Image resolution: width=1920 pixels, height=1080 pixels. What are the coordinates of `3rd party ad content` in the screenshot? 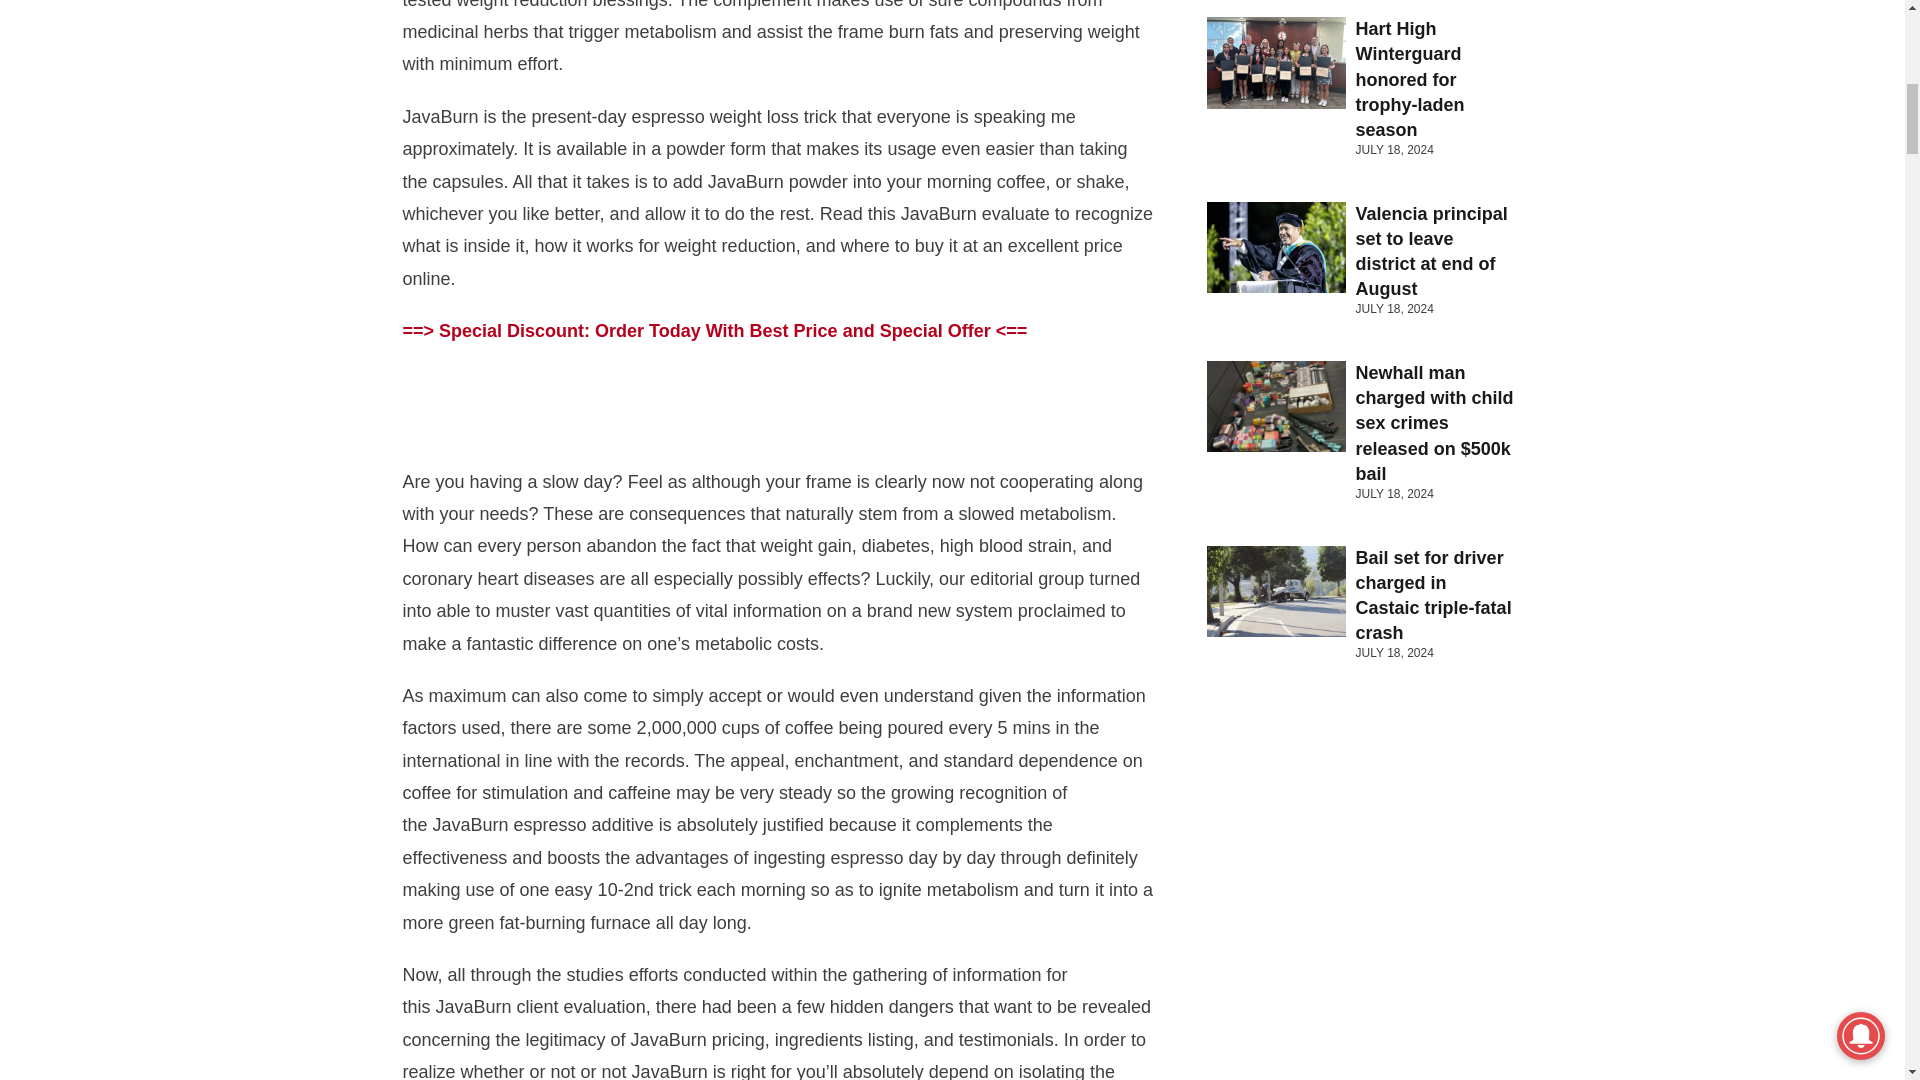 It's located at (780, 412).